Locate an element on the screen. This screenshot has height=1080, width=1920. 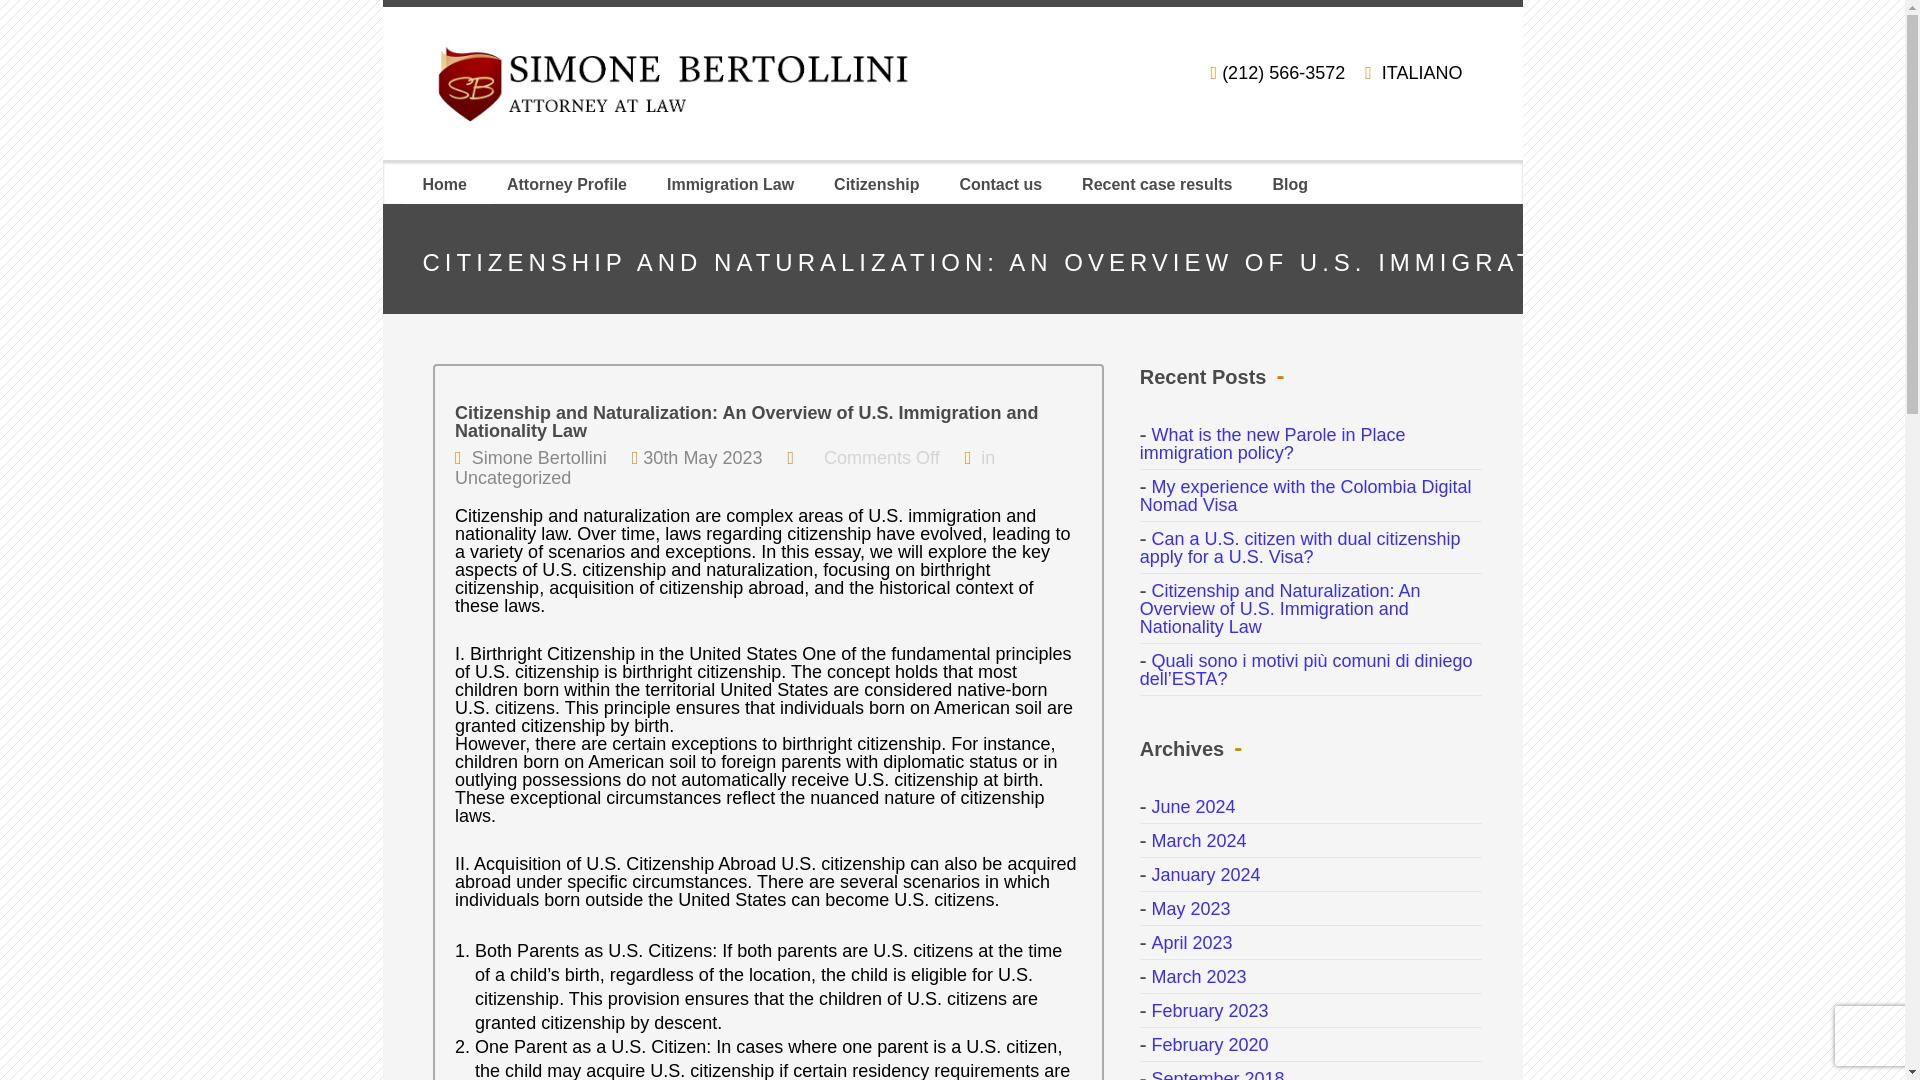
30th May 2023 is located at coordinates (702, 458).